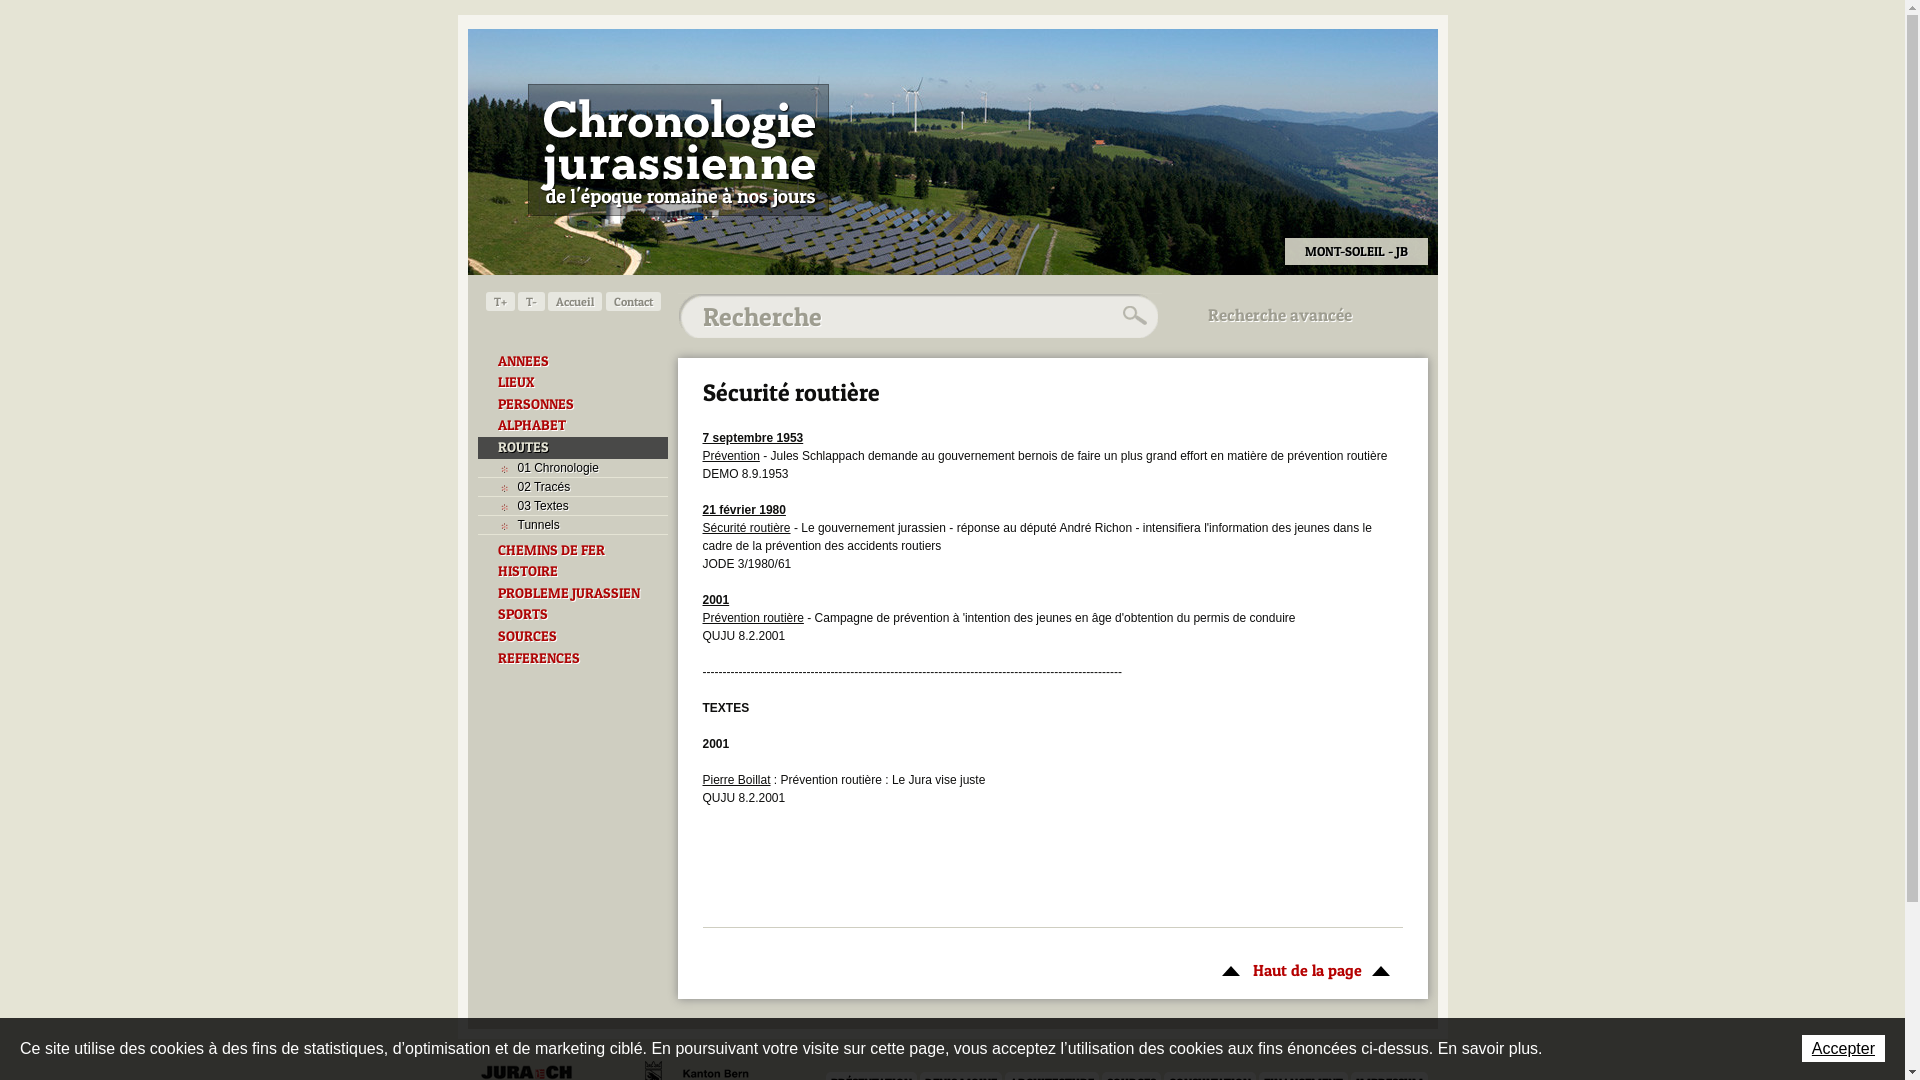  What do you see at coordinates (573, 659) in the screenshot?
I see `REFERENCES` at bounding box center [573, 659].